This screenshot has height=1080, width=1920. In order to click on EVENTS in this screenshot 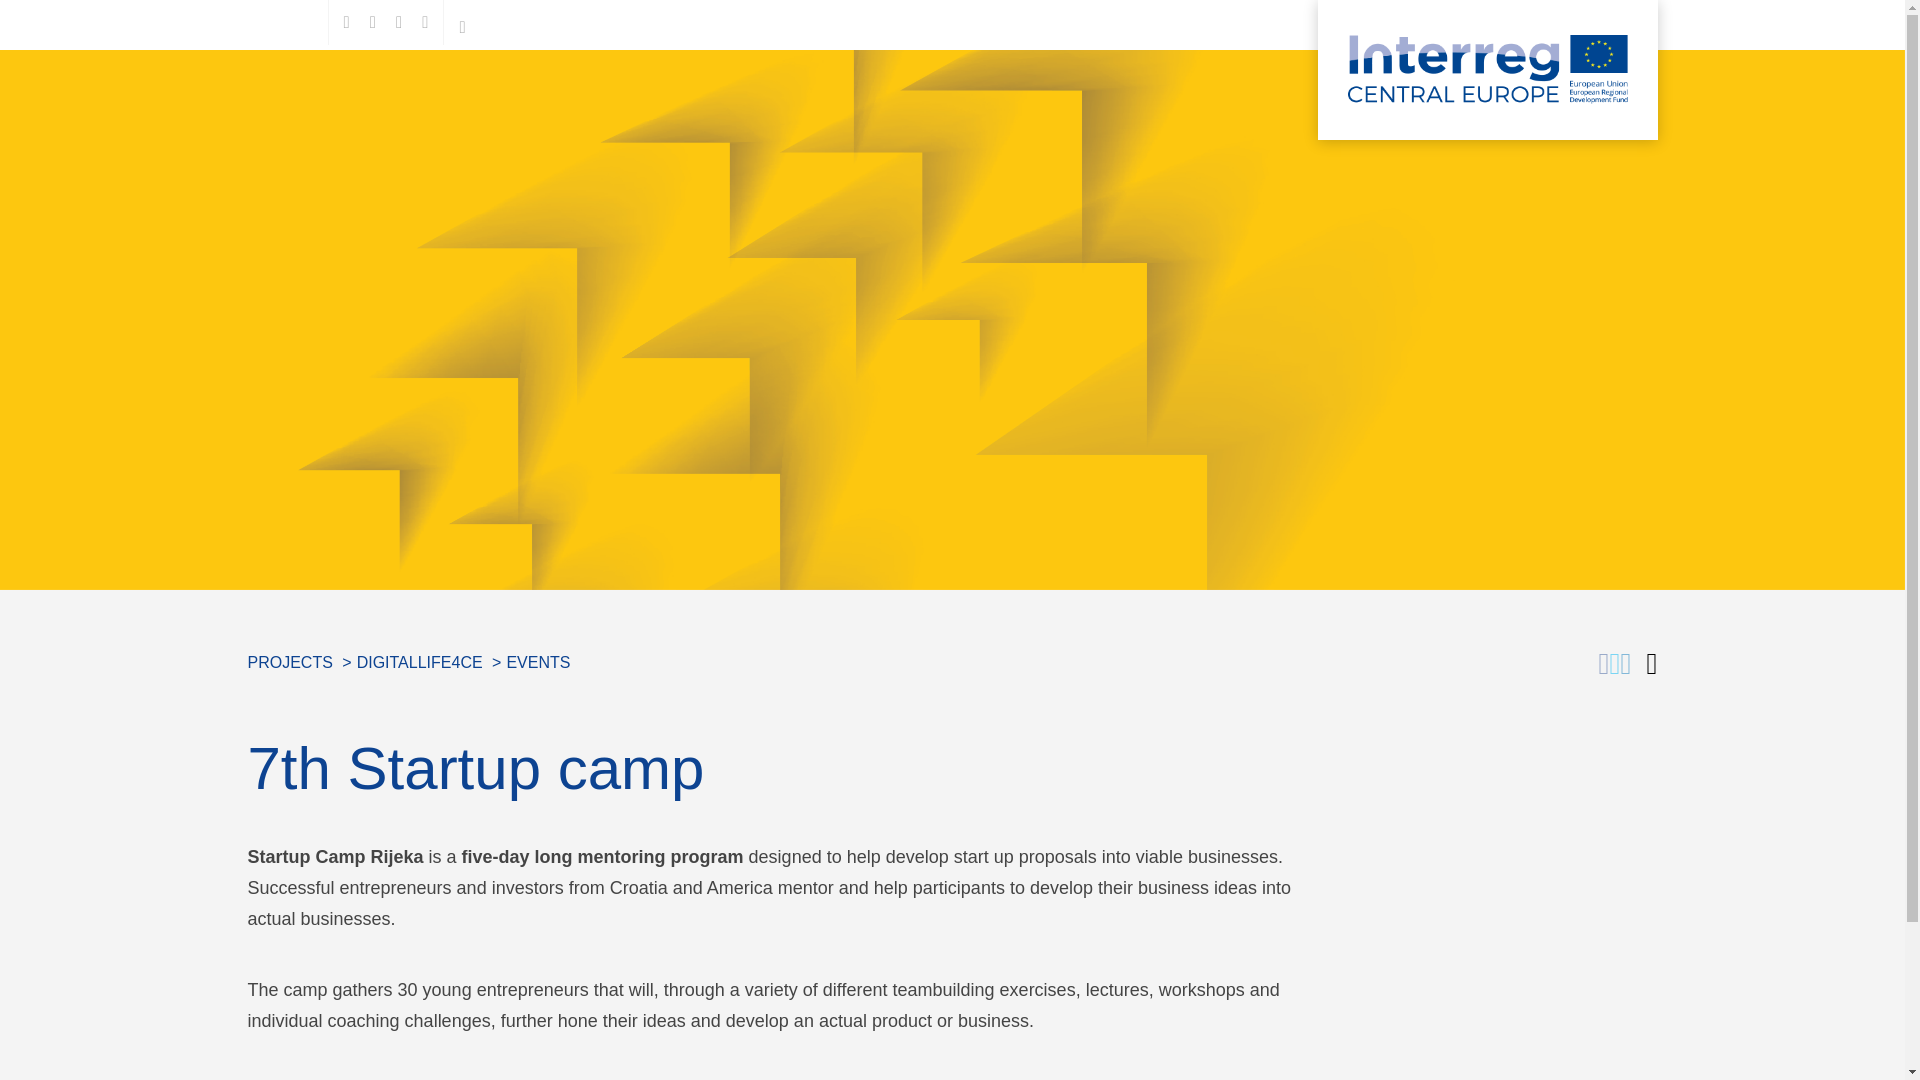, I will do `click(538, 662)`.